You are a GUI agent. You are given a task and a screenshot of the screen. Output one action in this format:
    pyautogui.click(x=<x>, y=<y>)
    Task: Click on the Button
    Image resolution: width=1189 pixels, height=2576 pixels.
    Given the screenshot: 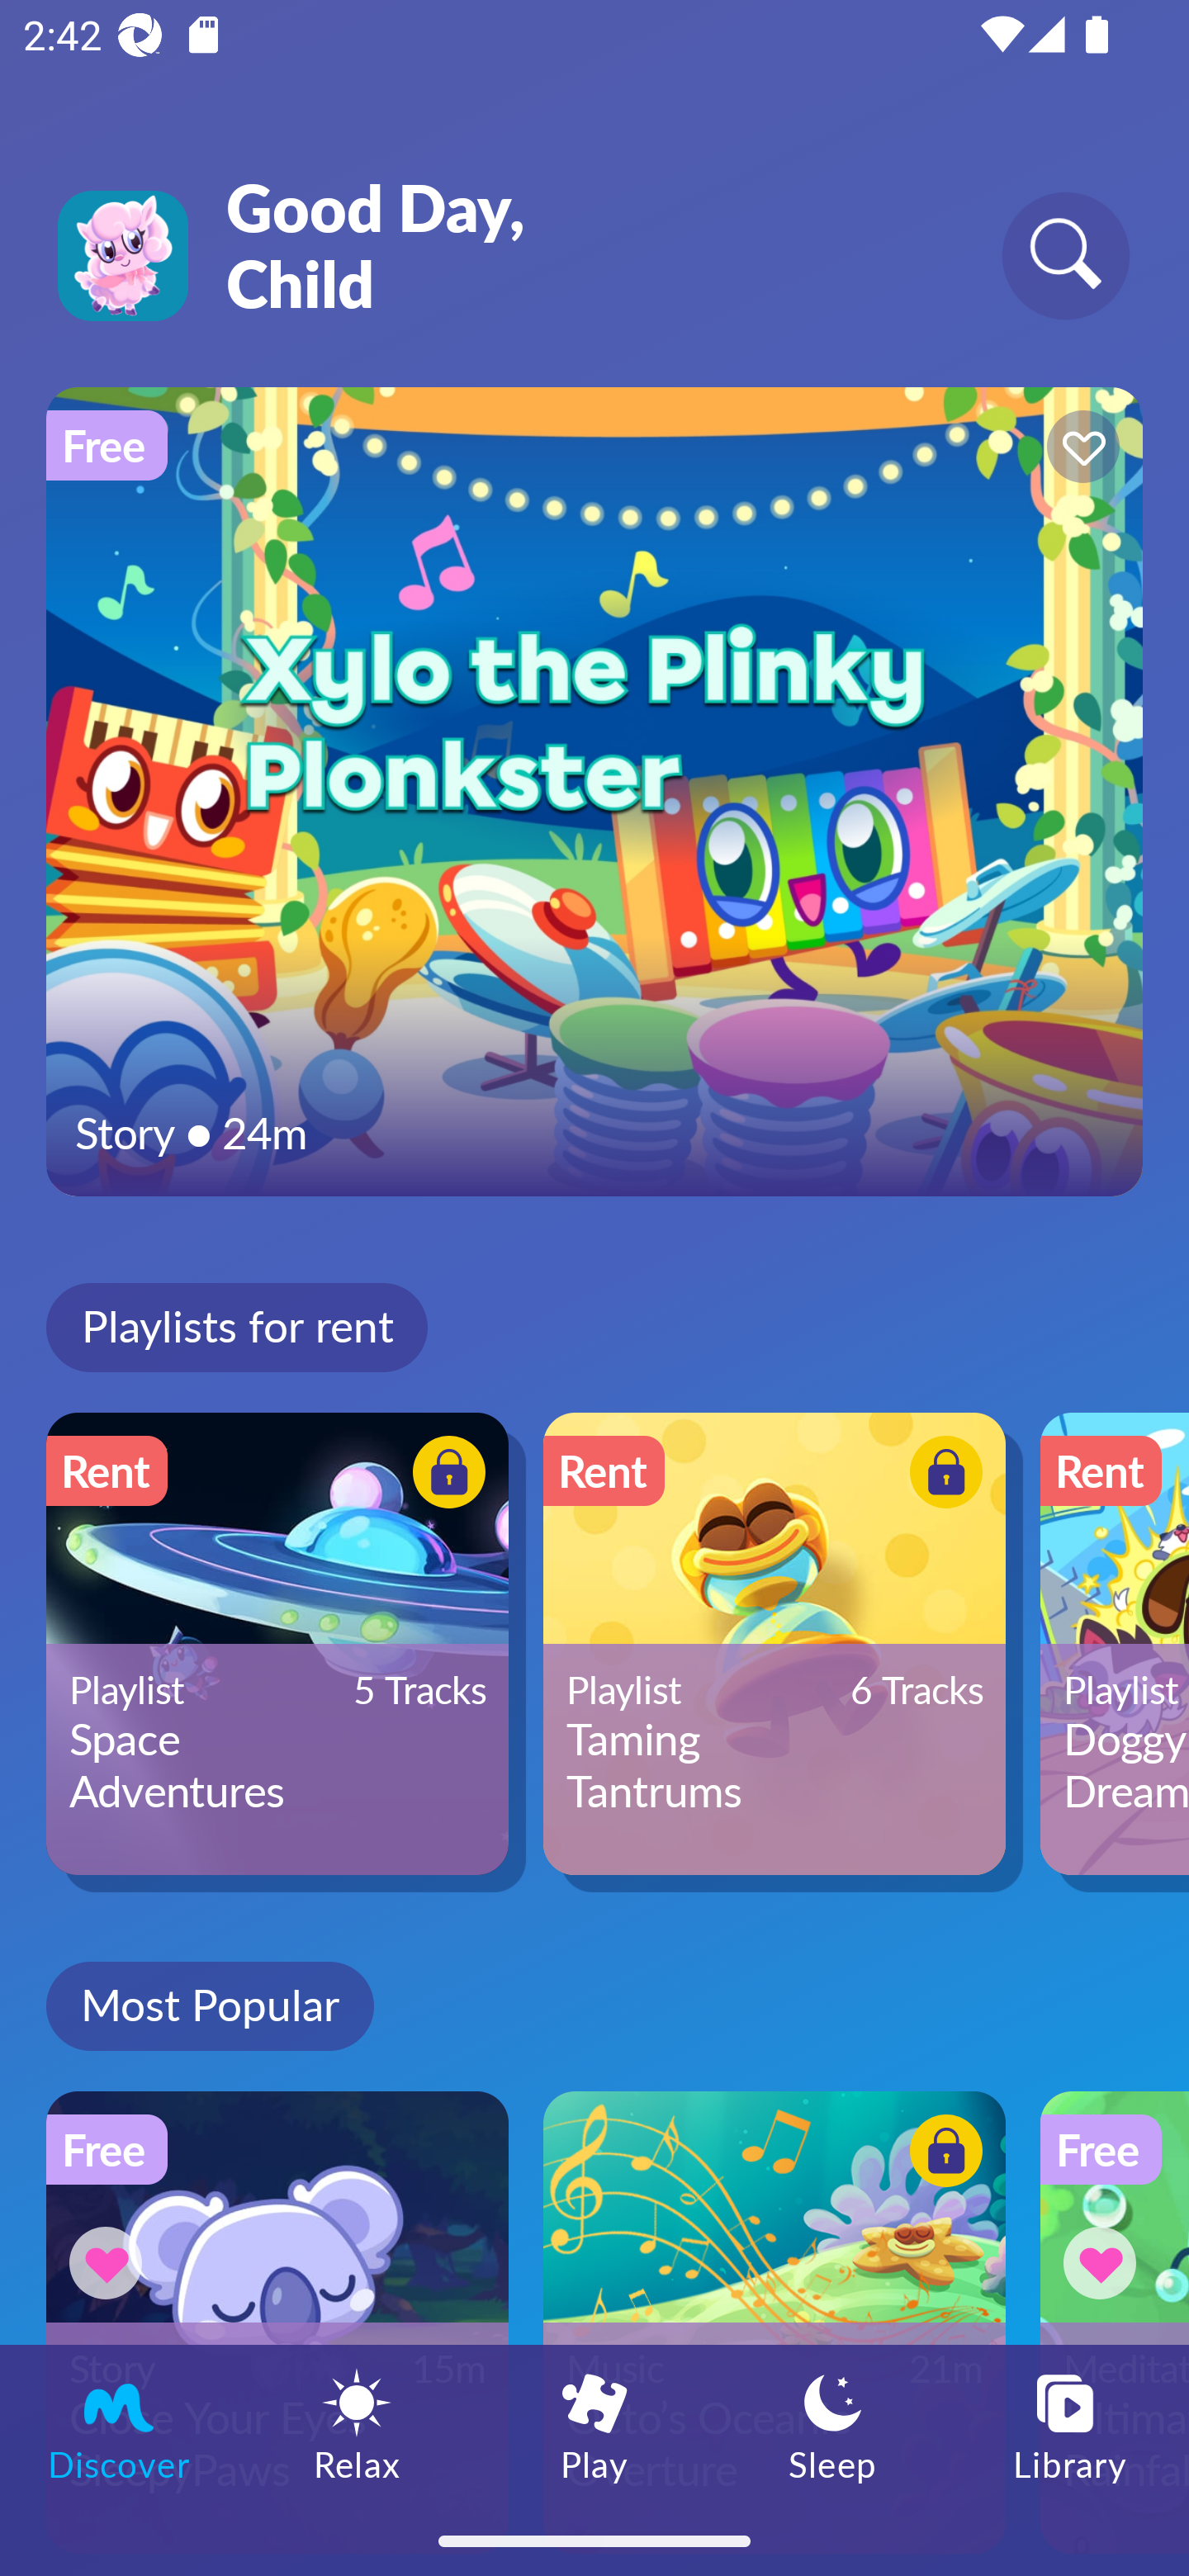 What is the action you would take?
    pyautogui.click(x=444, y=1475)
    